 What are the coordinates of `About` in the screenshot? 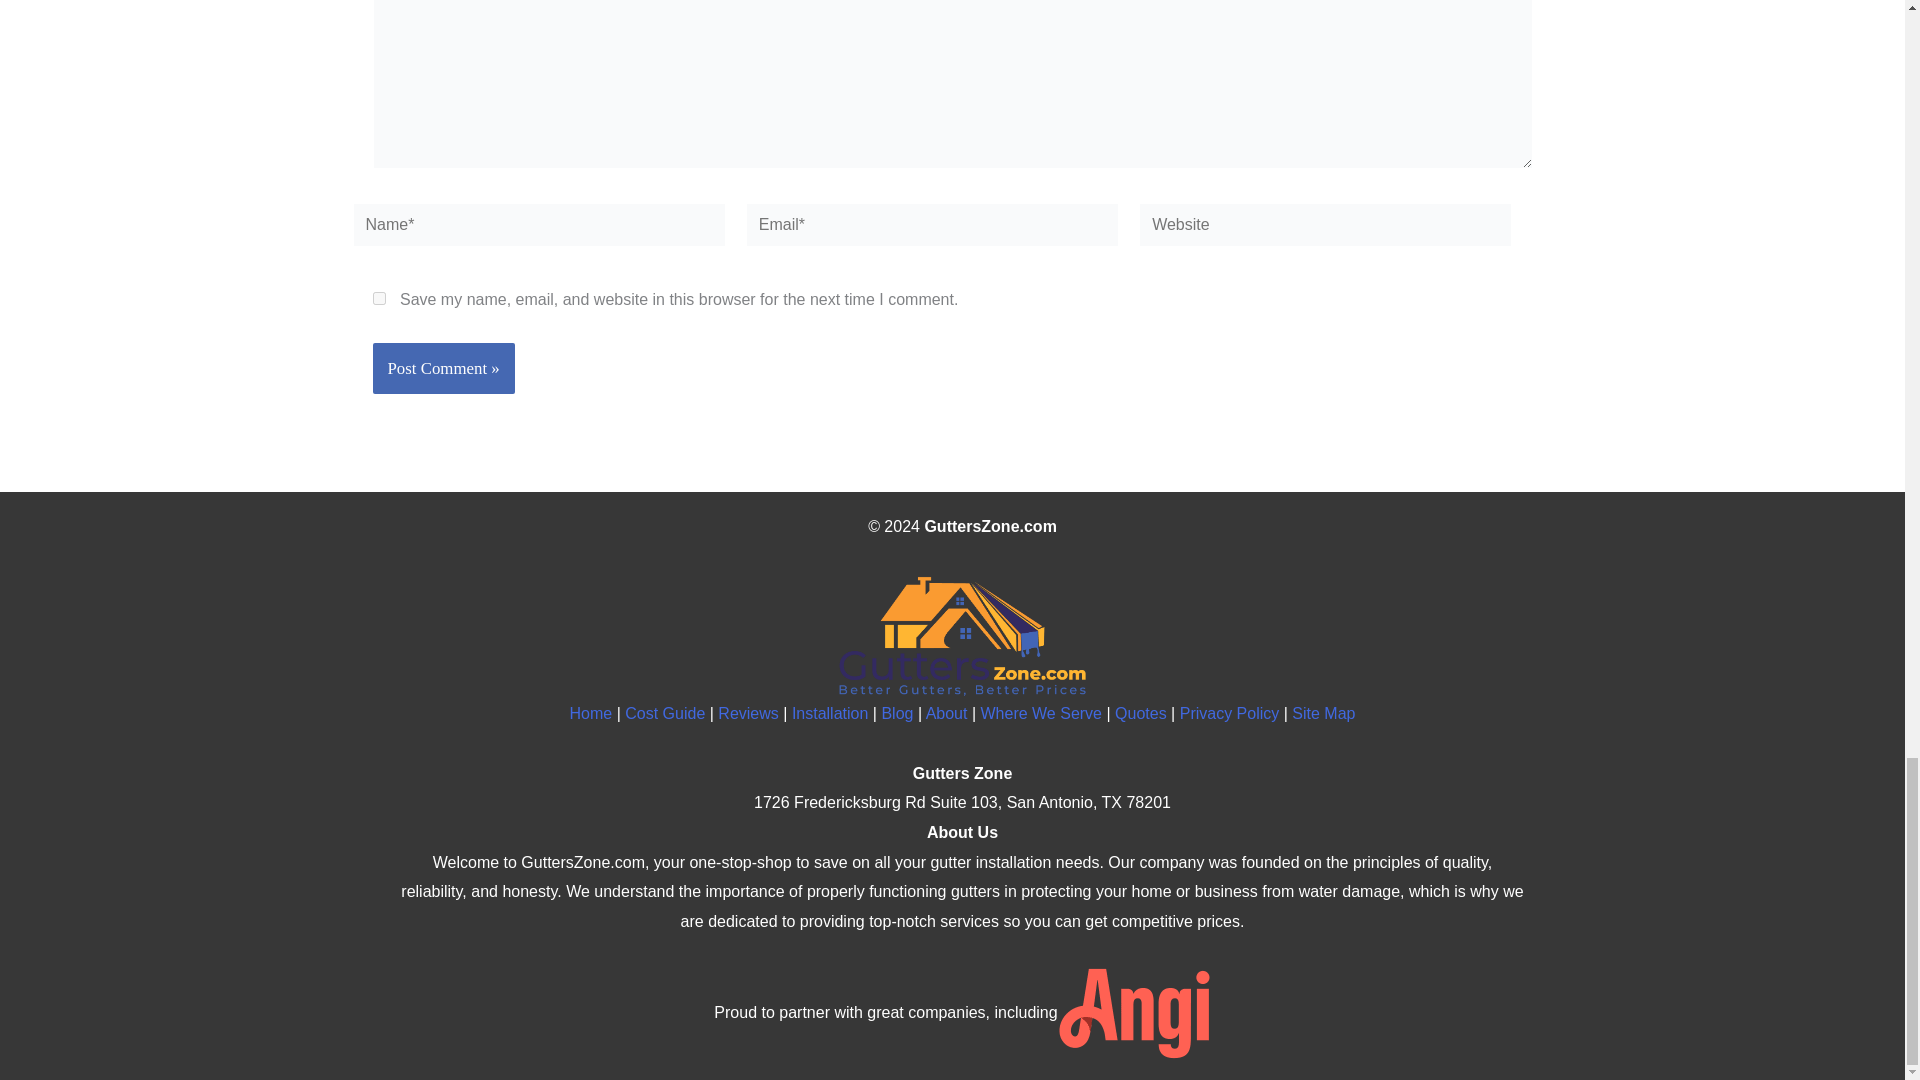 It's located at (946, 714).